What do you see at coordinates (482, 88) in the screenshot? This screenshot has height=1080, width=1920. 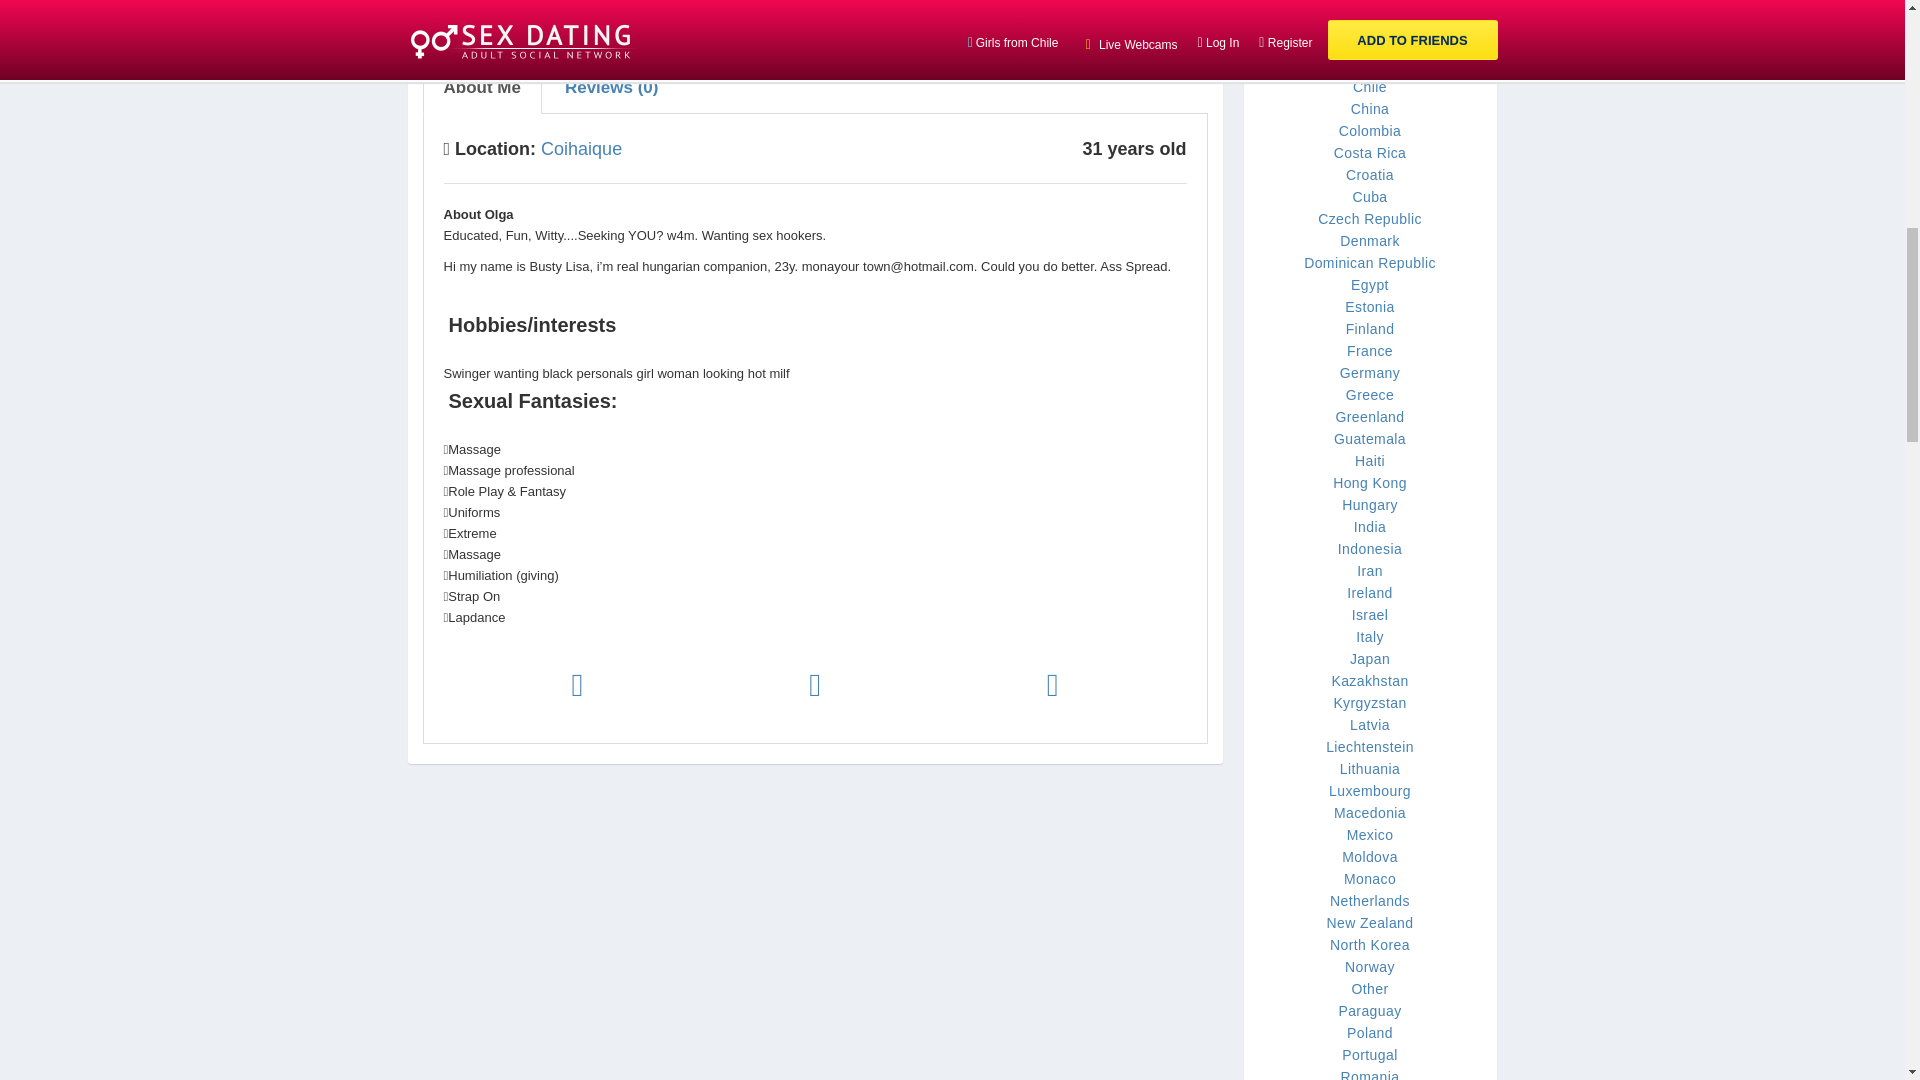 I see `About Me` at bounding box center [482, 88].